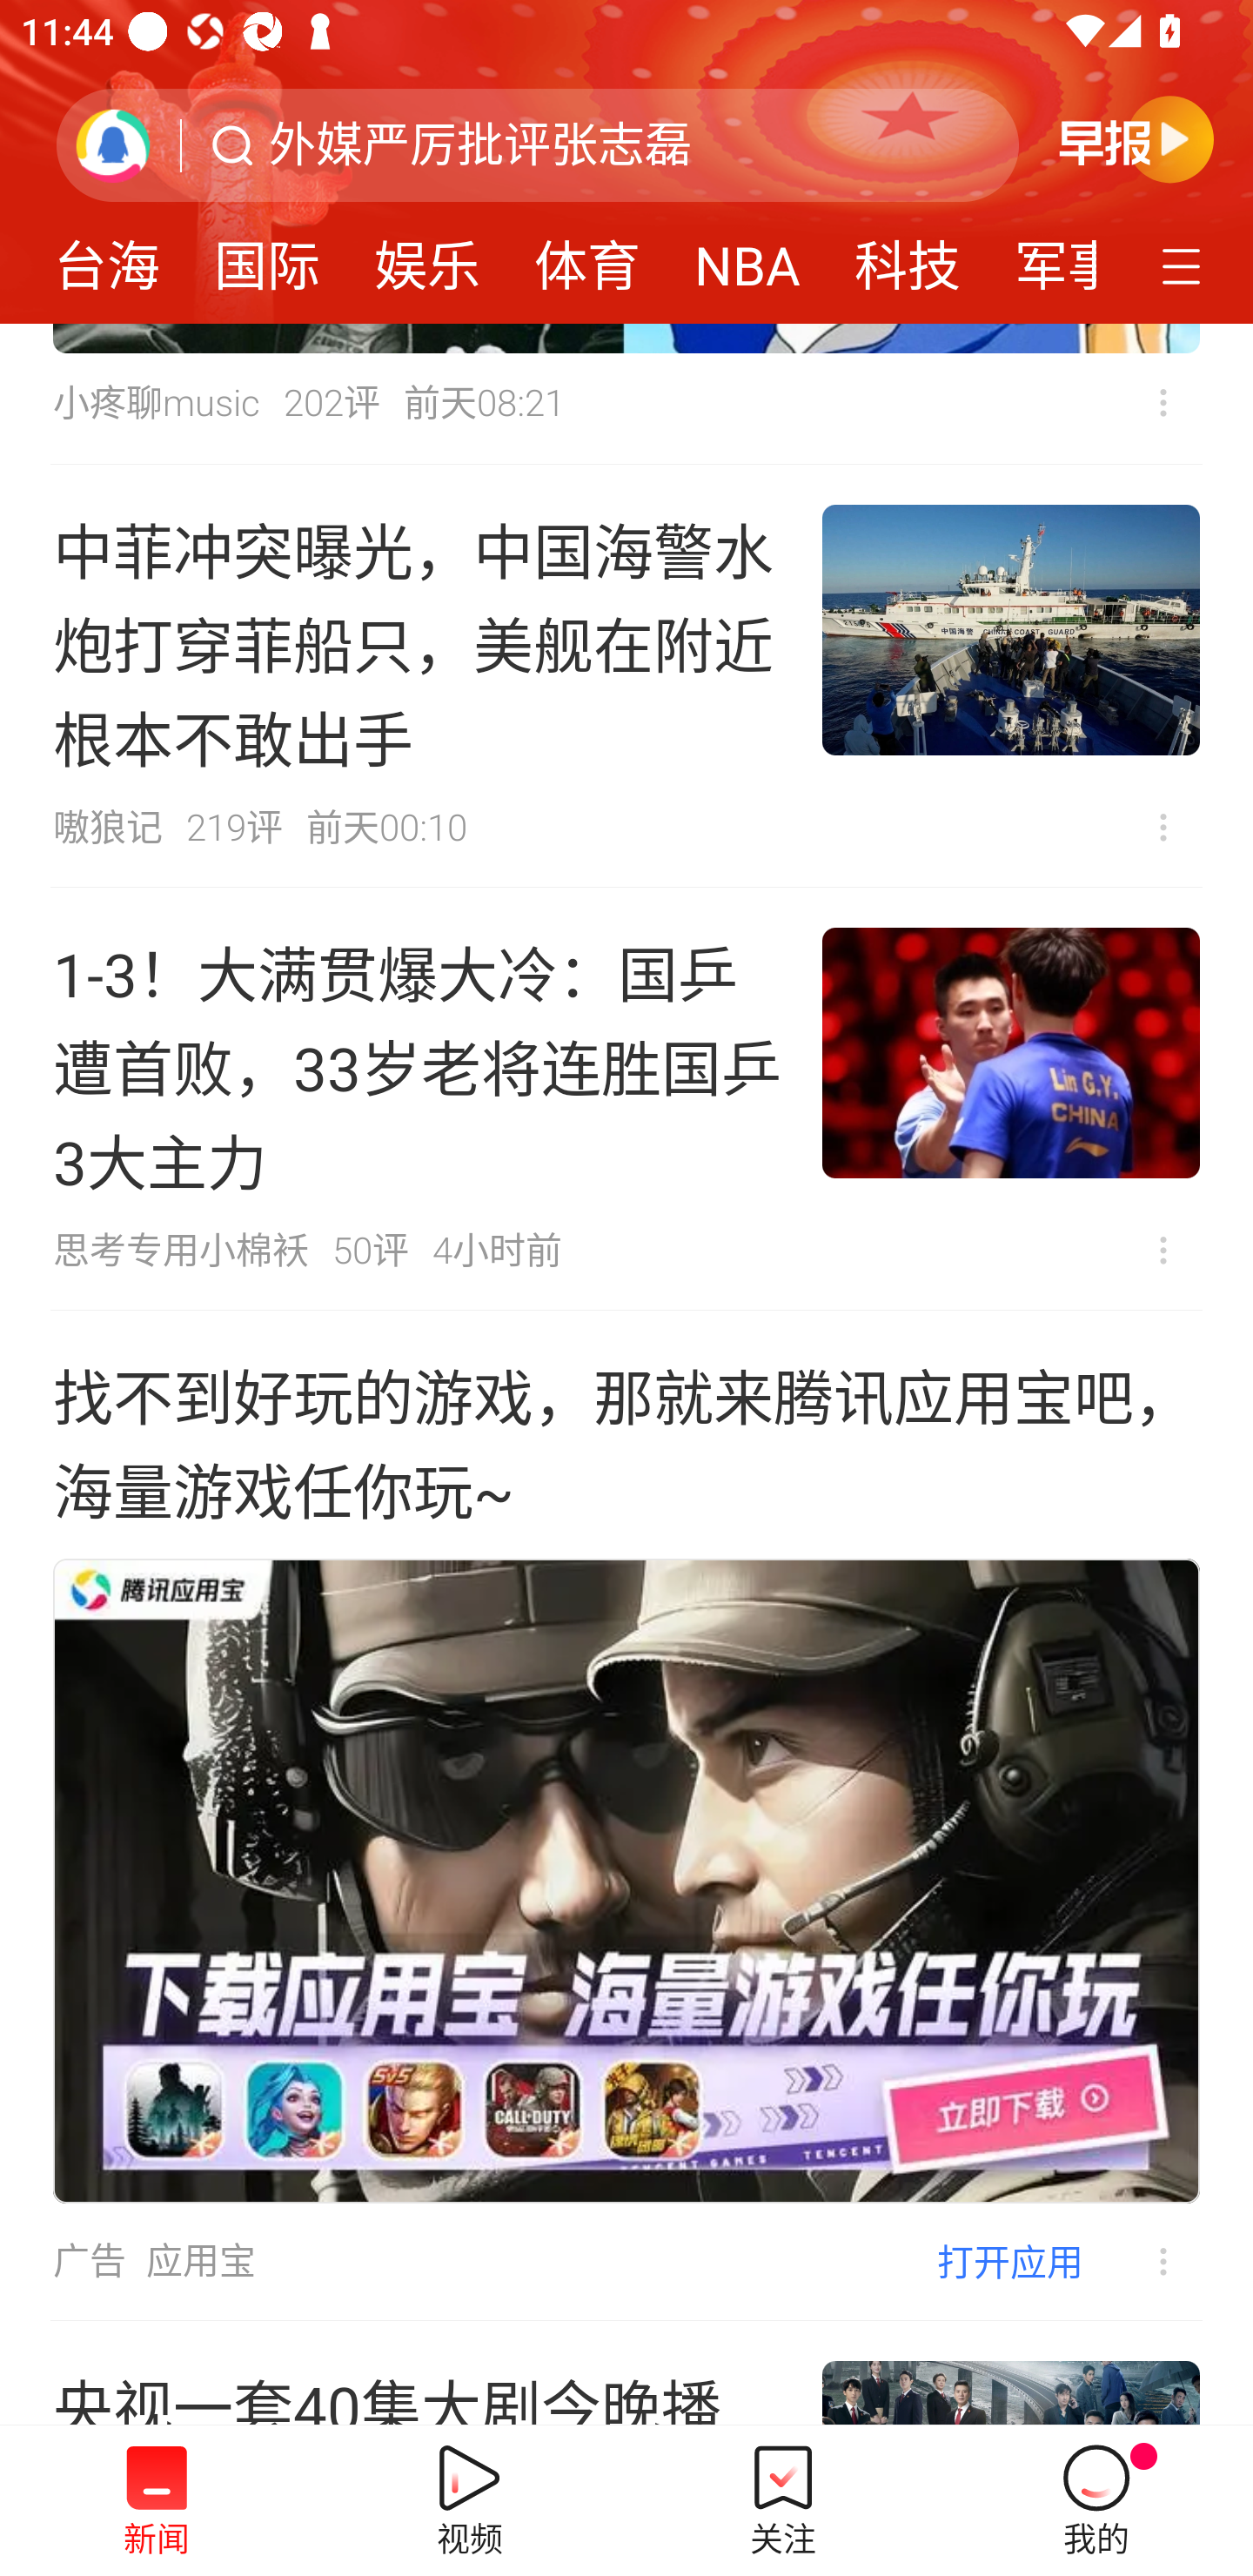 The height and width of the screenshot is (2576, 1253). Describe the element at coordinates (1010, 2261) in the screenshot. I see `打开应用` at that location.